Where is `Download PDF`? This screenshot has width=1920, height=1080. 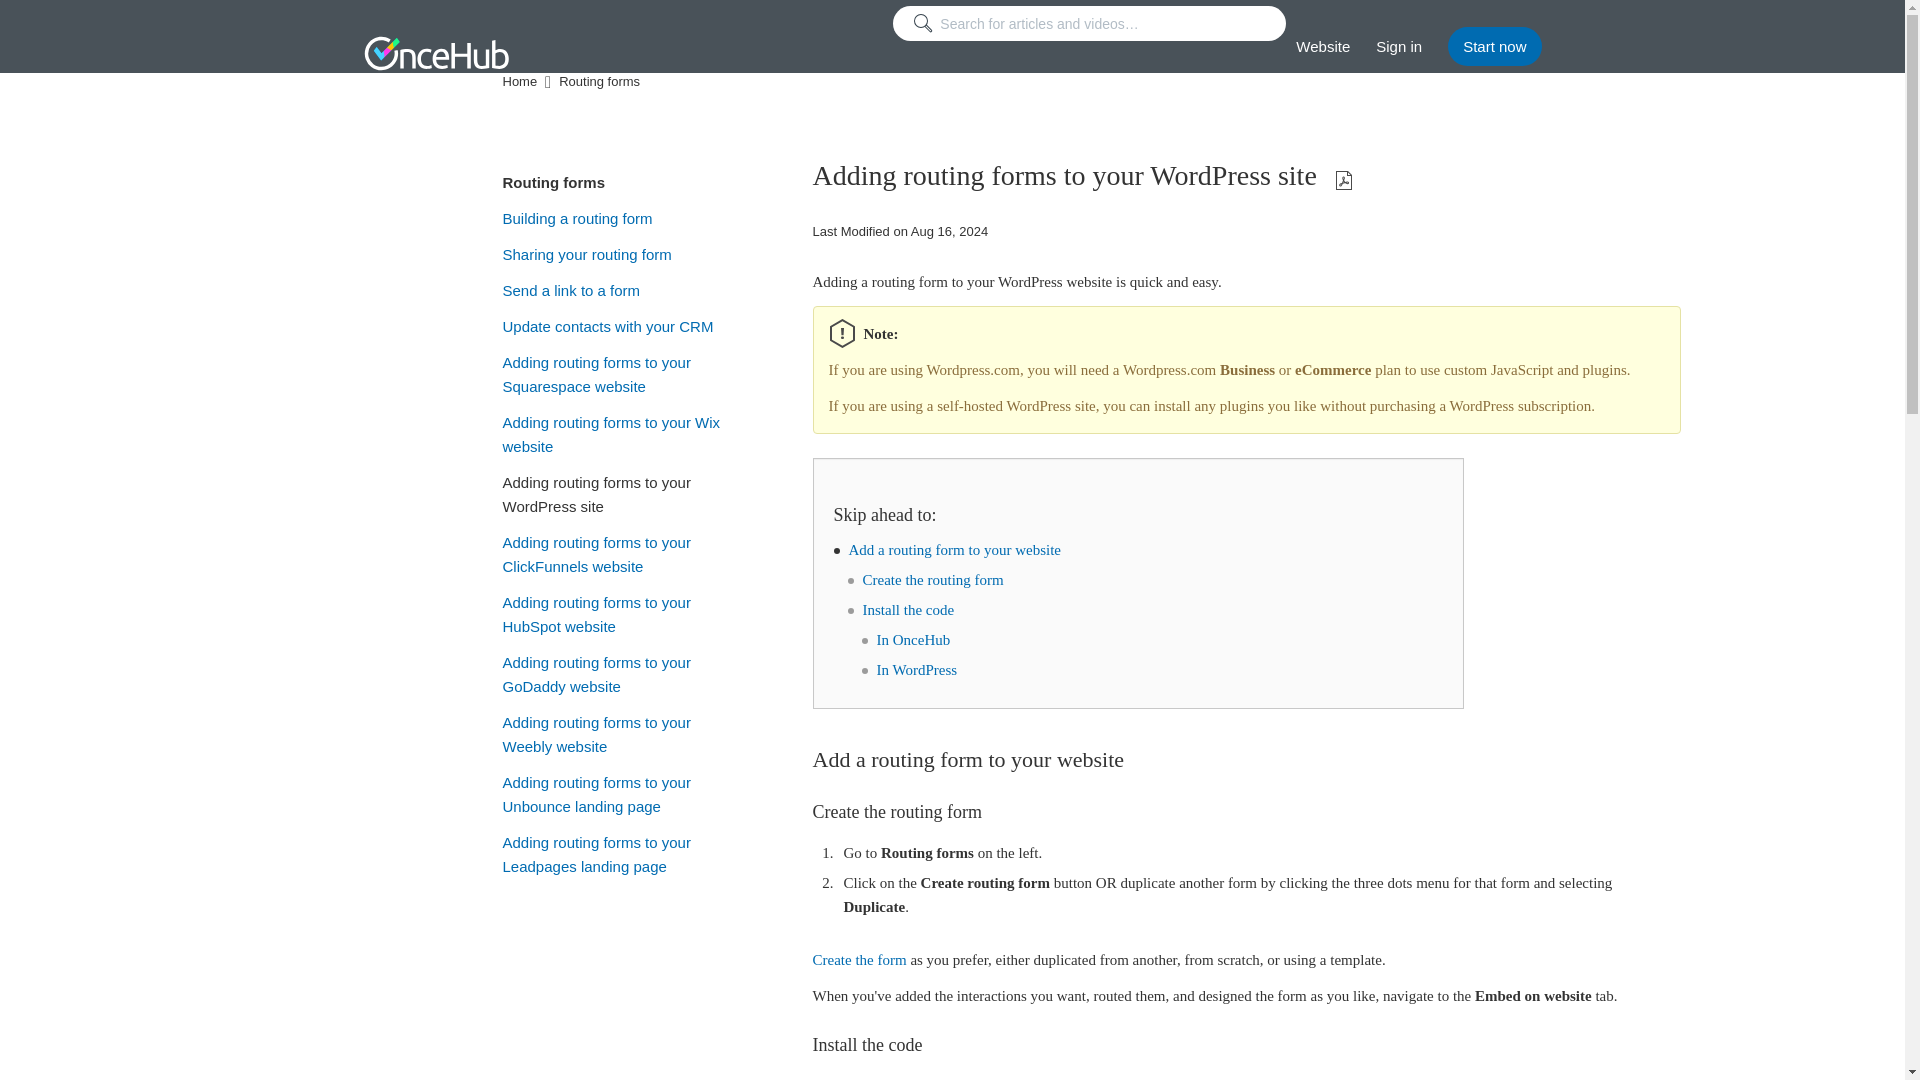
Download PDF is located at coordinates (1344, 180).